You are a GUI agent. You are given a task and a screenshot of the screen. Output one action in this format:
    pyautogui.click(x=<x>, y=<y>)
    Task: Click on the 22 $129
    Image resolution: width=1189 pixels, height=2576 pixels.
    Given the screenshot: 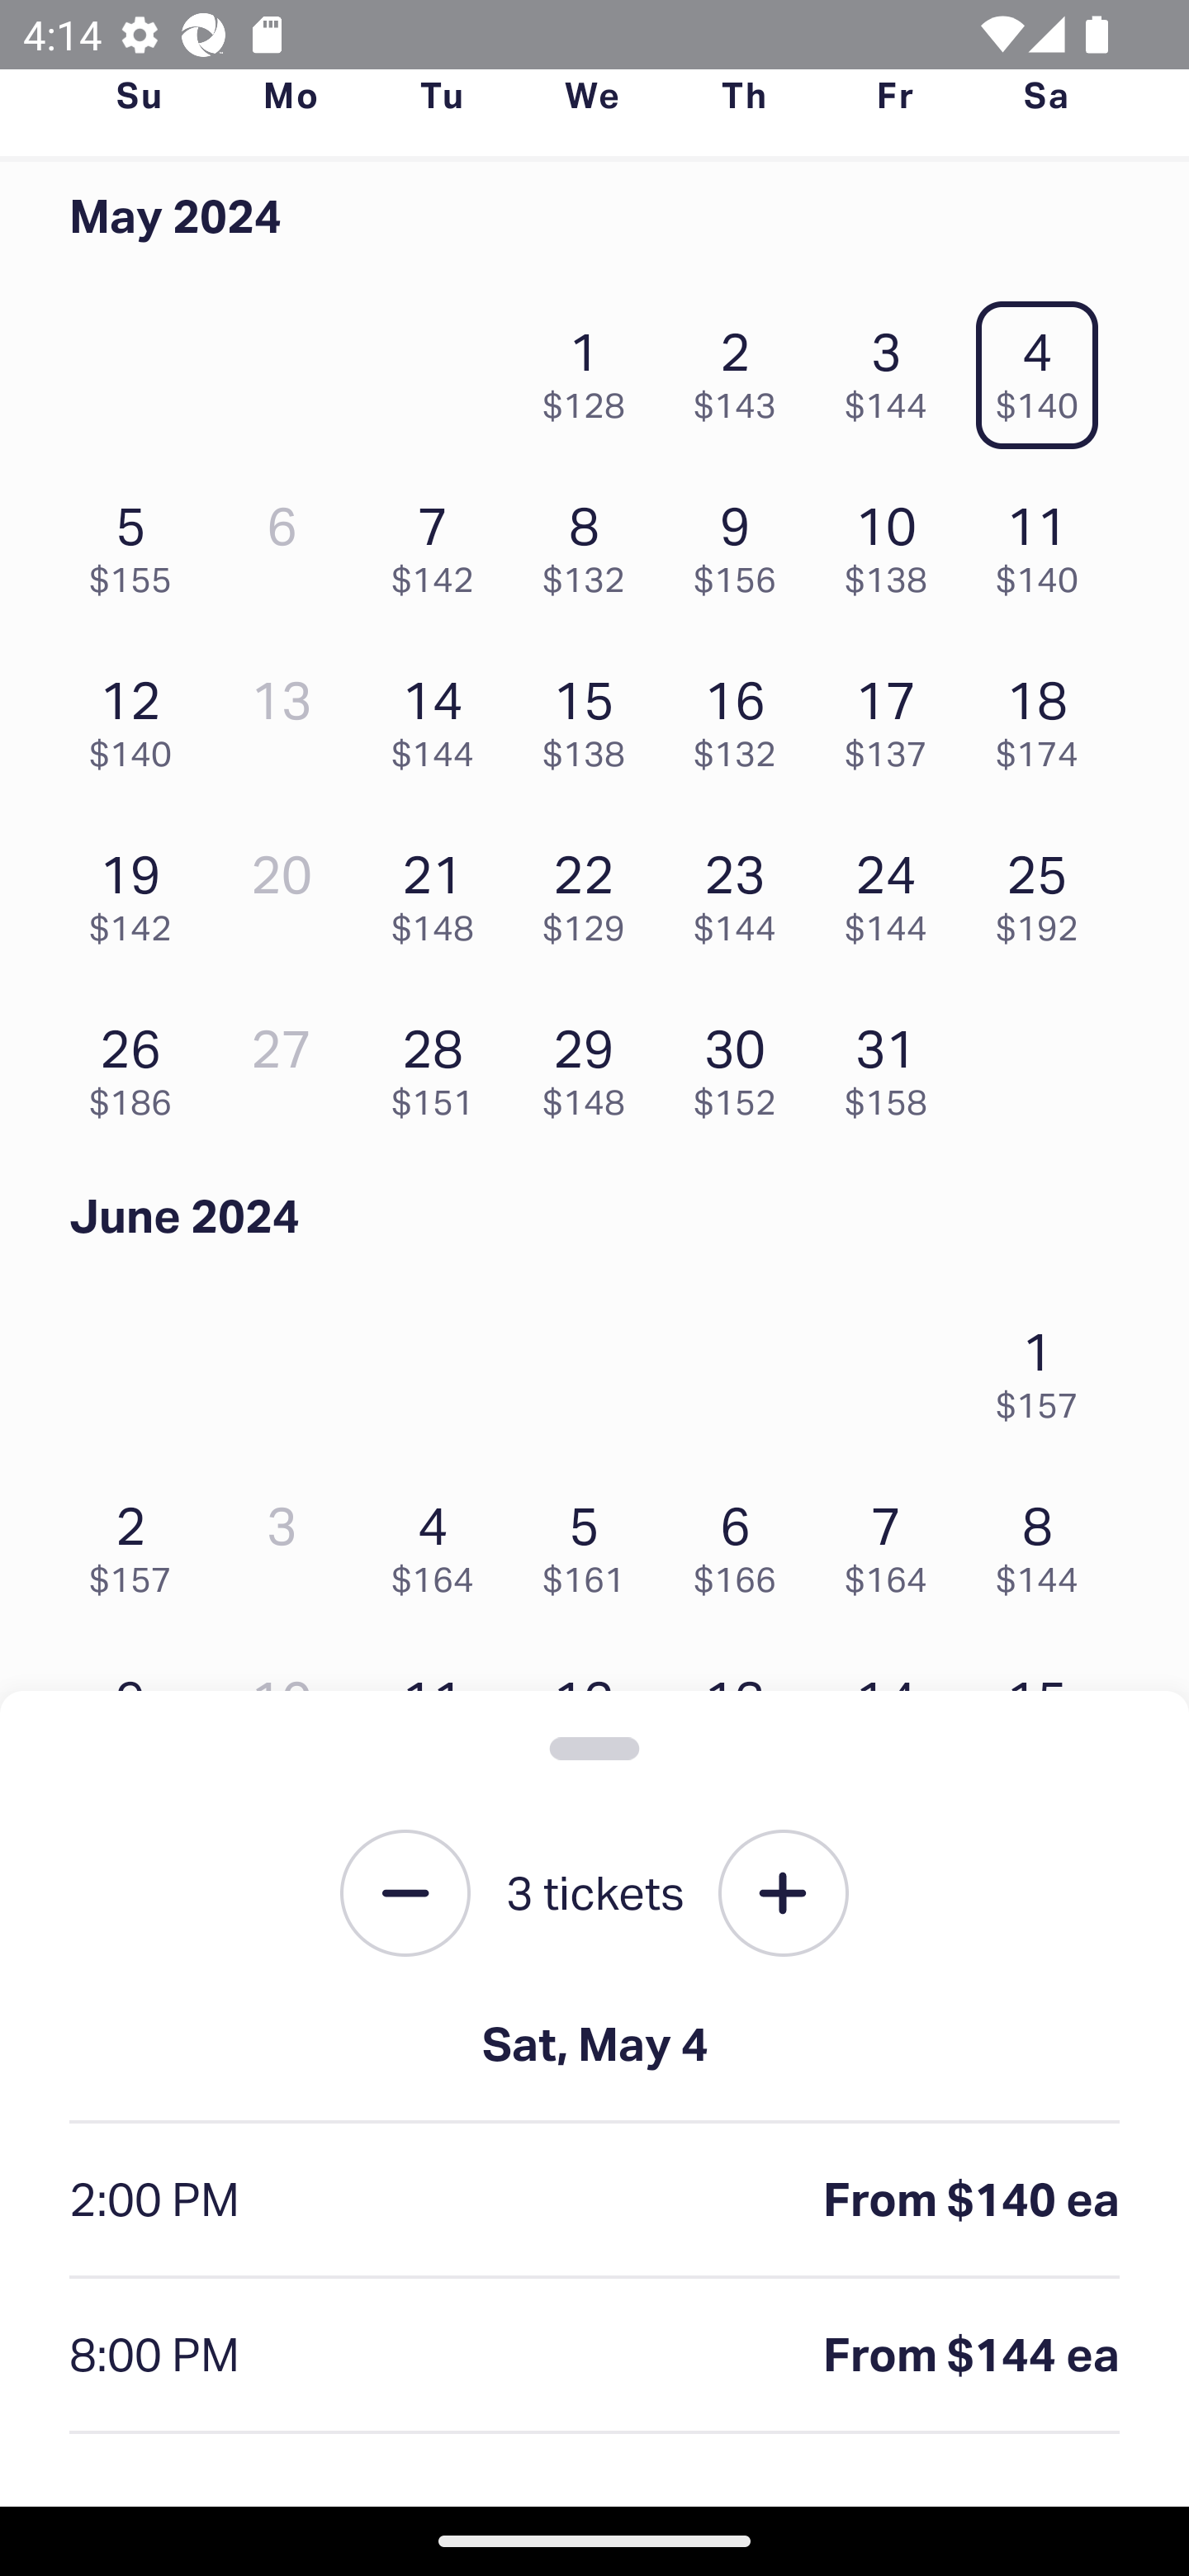 What is the action you would take?
    pyautogui.click(x=593, y=890)
    